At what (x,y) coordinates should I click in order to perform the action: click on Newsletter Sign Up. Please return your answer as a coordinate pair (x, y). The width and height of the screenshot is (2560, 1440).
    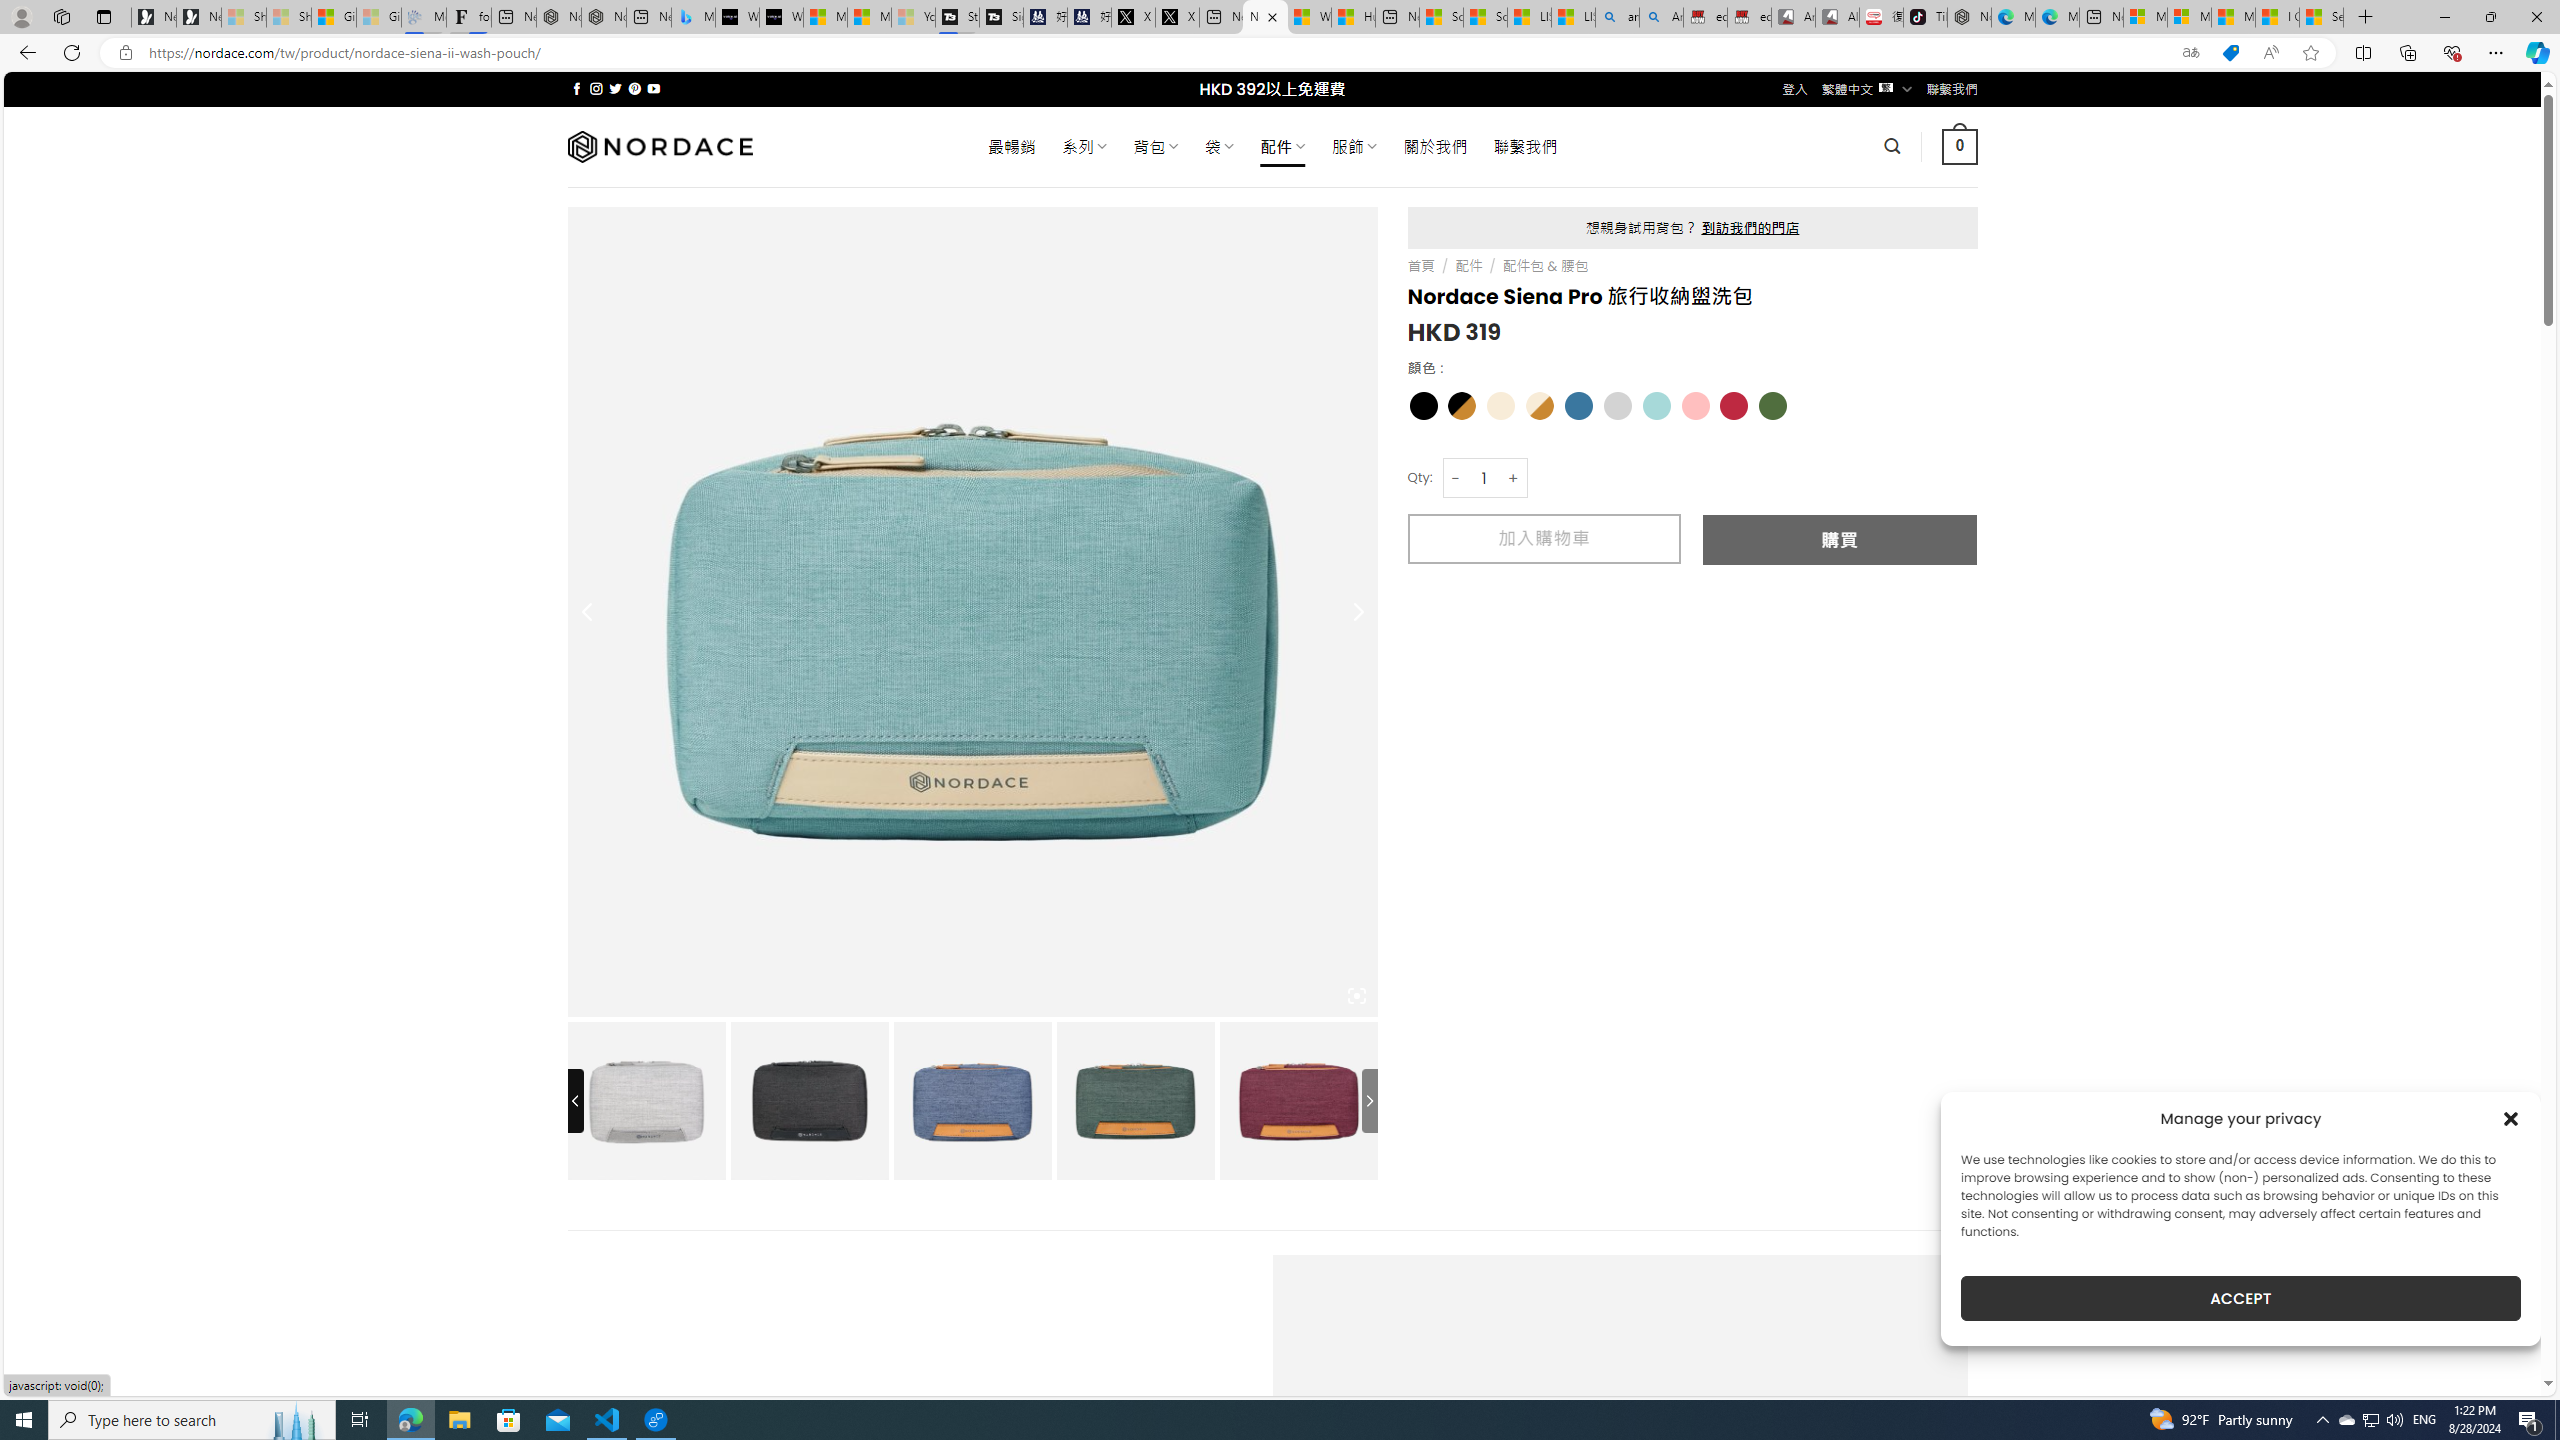
    Looking at the image, I should click on (199, 17).